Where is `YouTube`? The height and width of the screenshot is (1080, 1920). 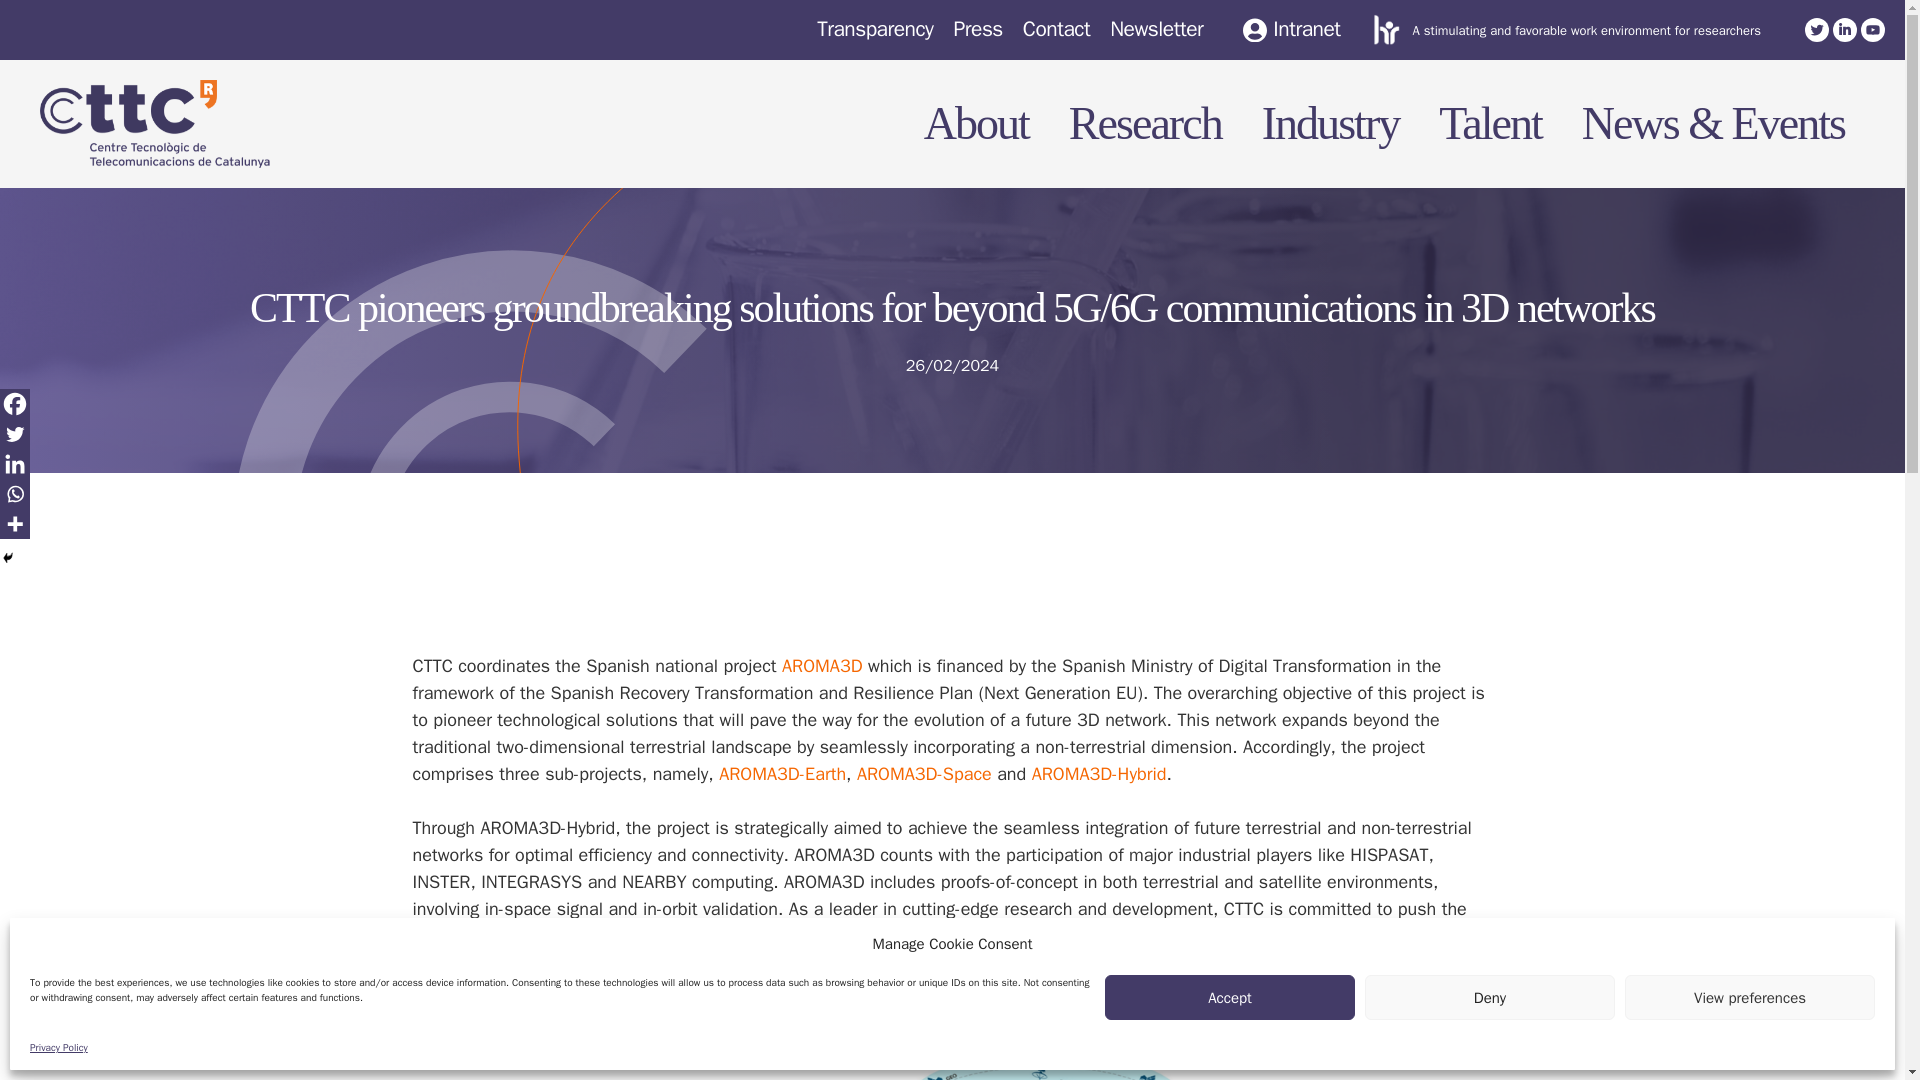
YouTube is located at coordinates (1872, 30).